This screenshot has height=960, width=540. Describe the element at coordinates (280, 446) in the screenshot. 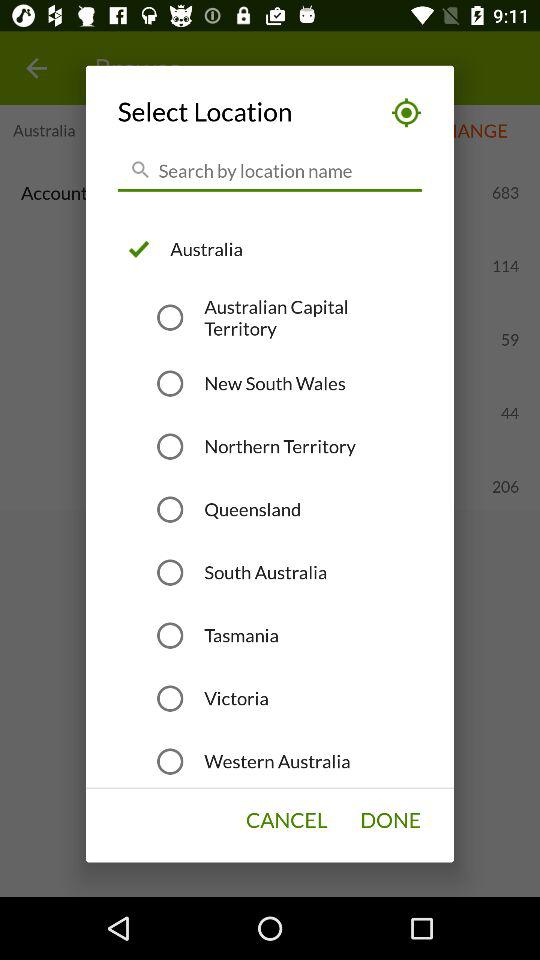

I see `open icon above the queensland` at that location.